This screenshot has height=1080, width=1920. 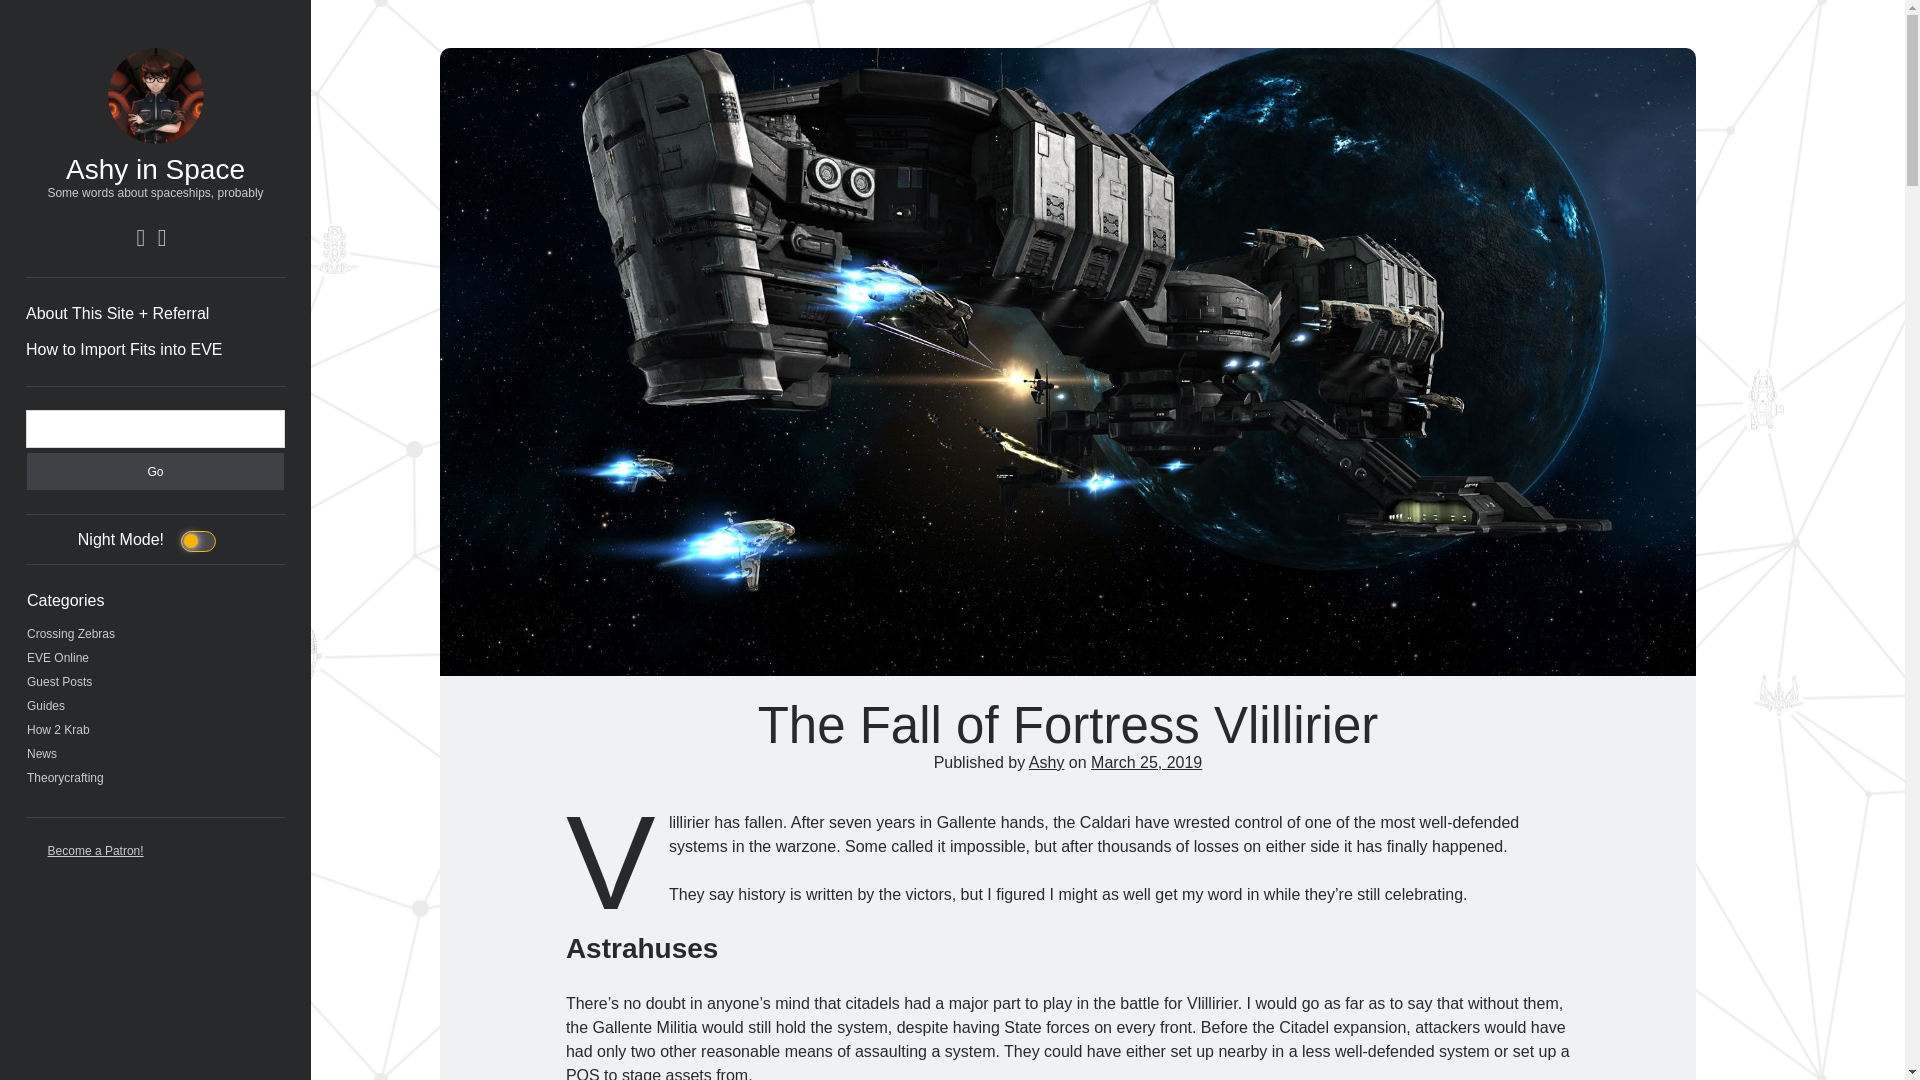 I want to click on Search for:, so click(x=155, y=429).